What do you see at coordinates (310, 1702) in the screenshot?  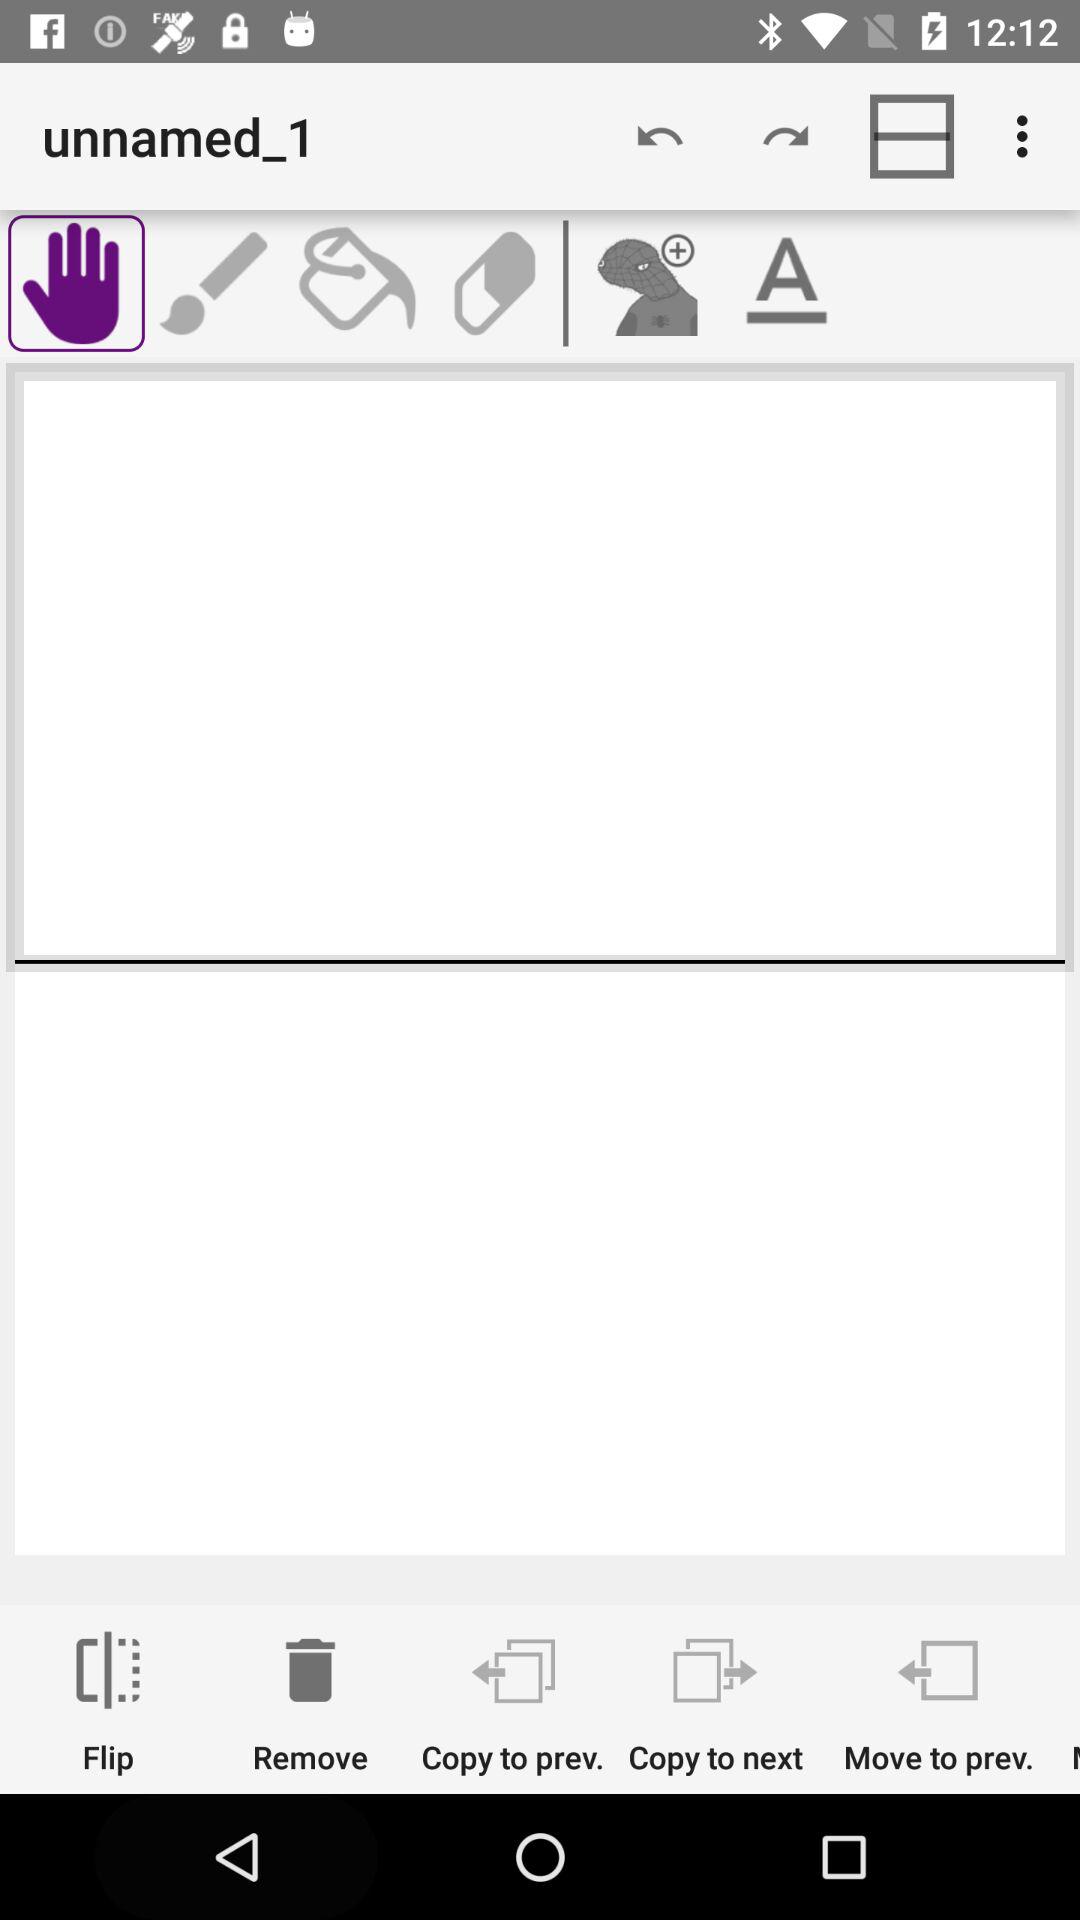 I see `press the item next to flip item` at bounding box center [310, 1702].